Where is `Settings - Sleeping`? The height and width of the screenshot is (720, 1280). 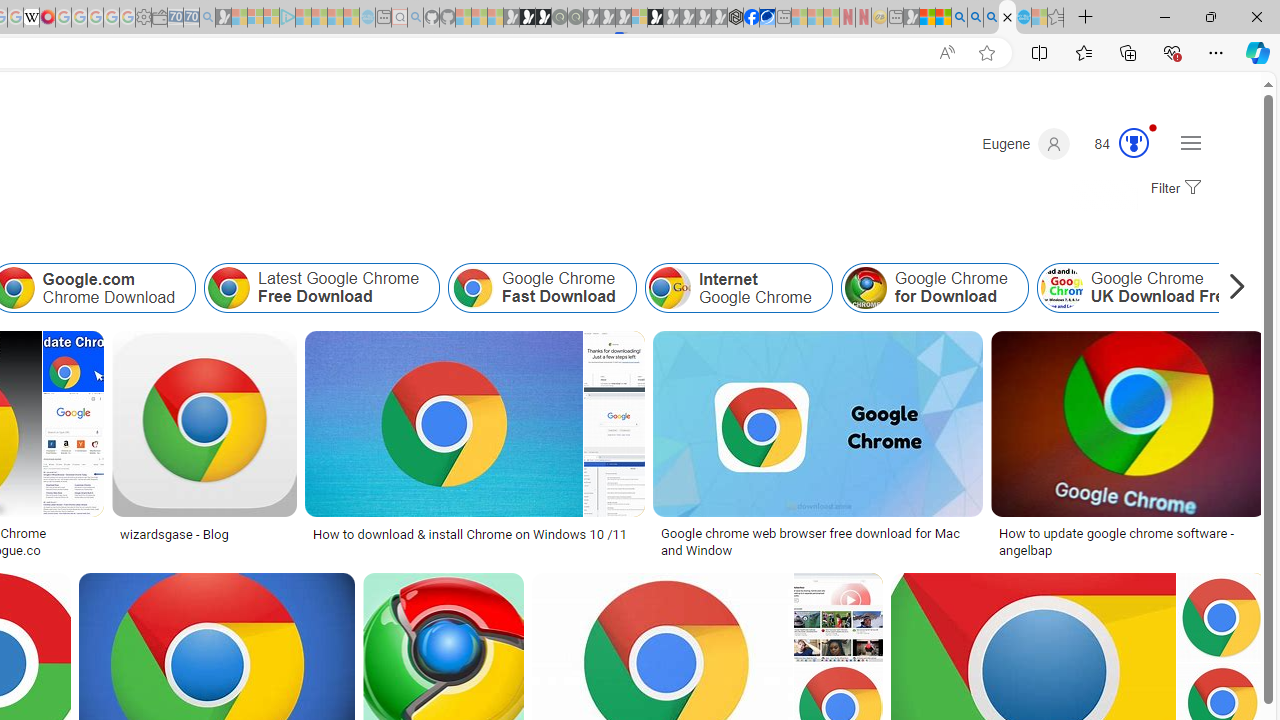 Settings - Sleeping is located at coordinates (143, 18).